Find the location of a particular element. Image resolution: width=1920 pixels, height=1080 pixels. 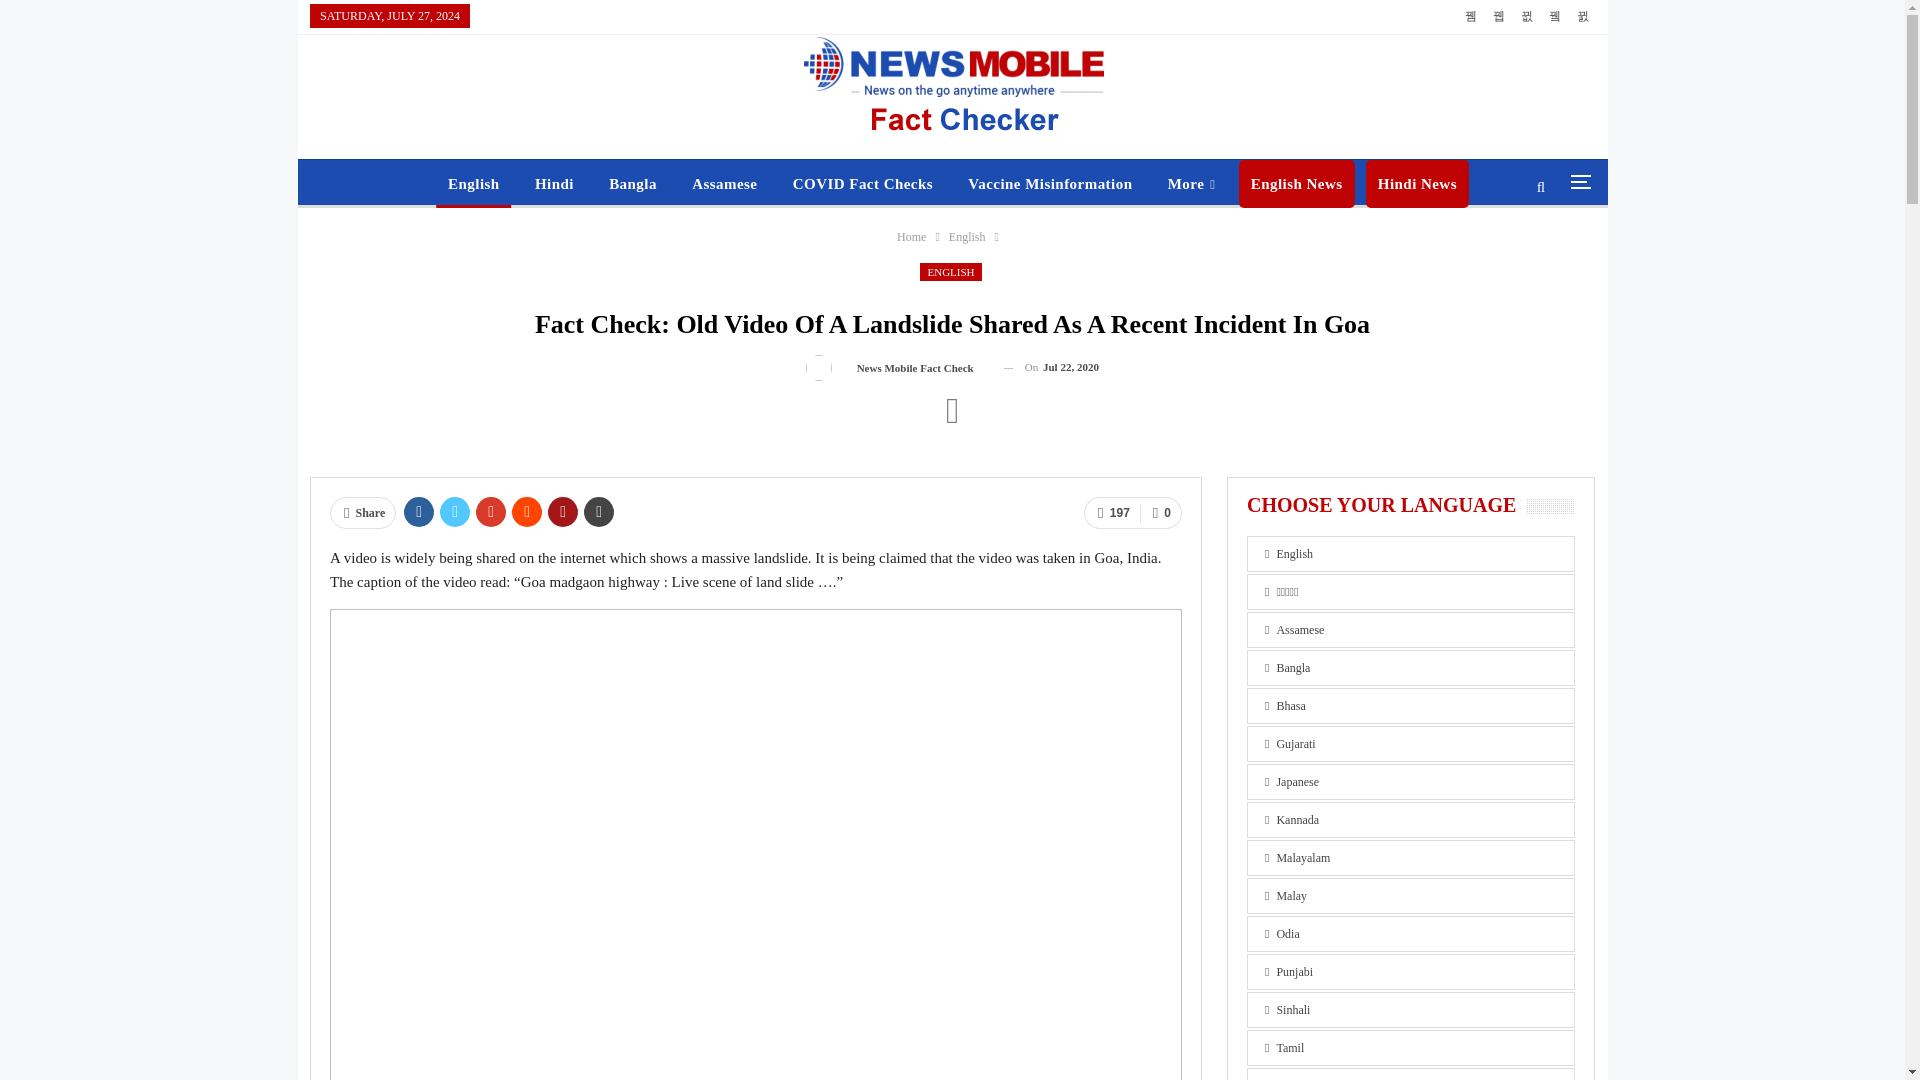

Assamese is located at coordinates (724, 184).